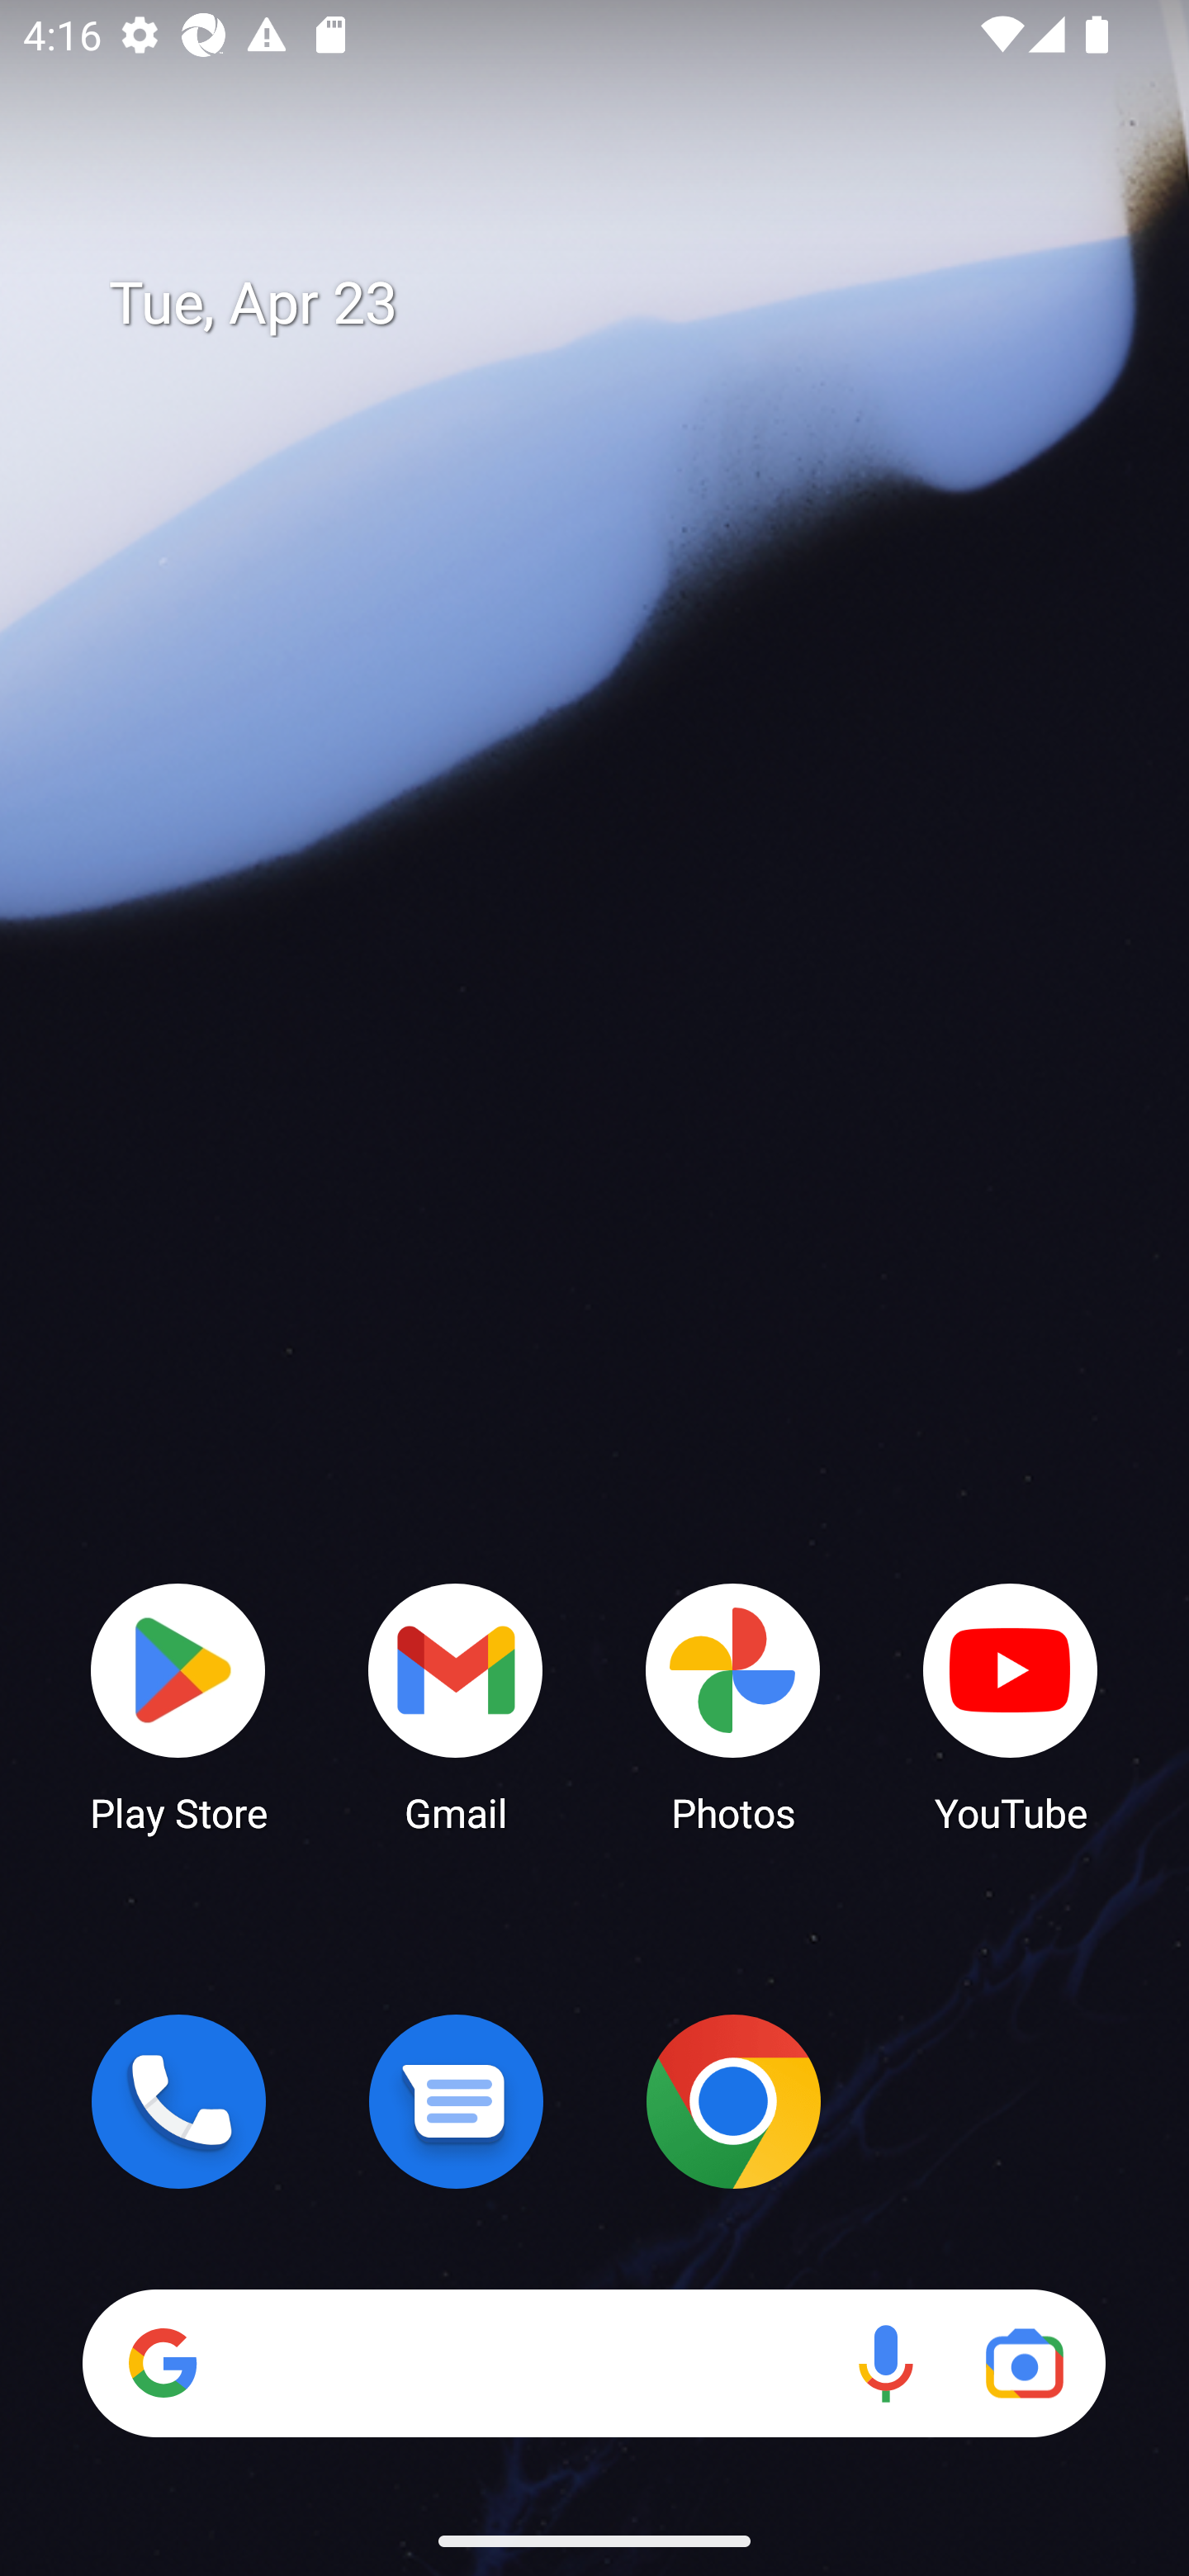 This screenshot has width=1189, height=2576. Describe the element at coordinates (1024, 2363) in the screenshot. I see `Google Lens` at that location.